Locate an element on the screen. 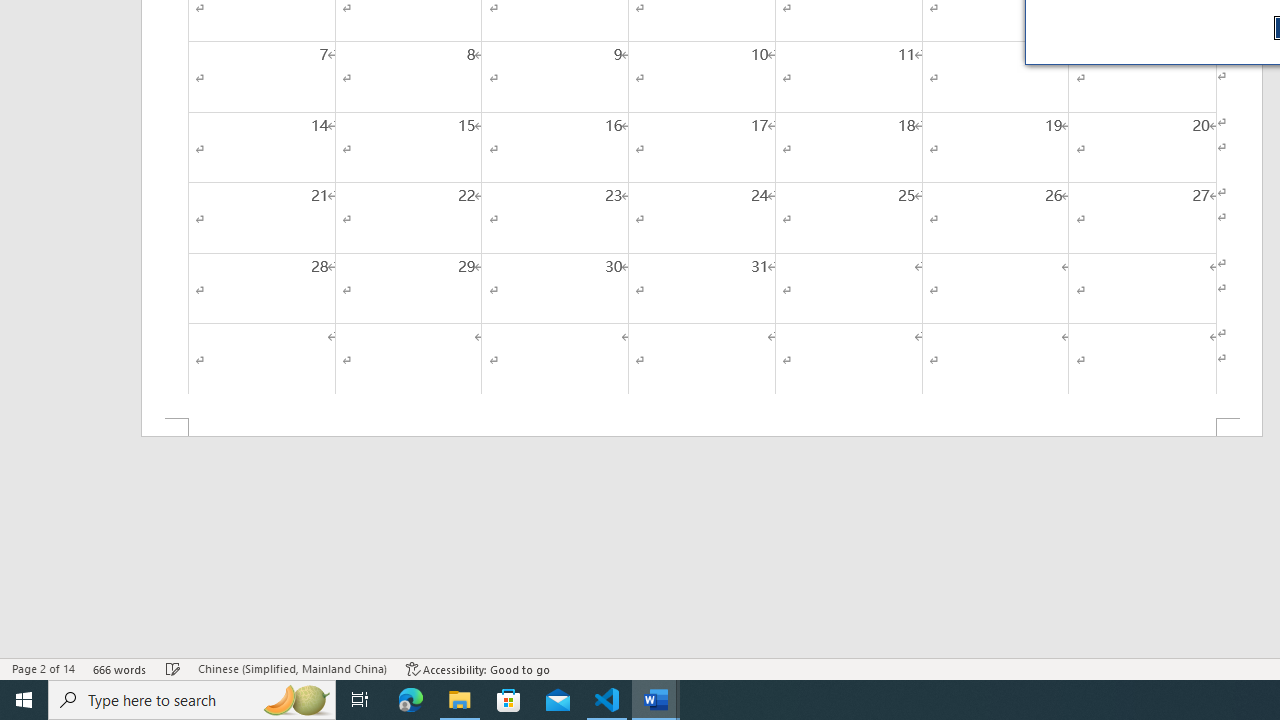  Page Number Page 2 of 14 is located at coordinates (43, 668).